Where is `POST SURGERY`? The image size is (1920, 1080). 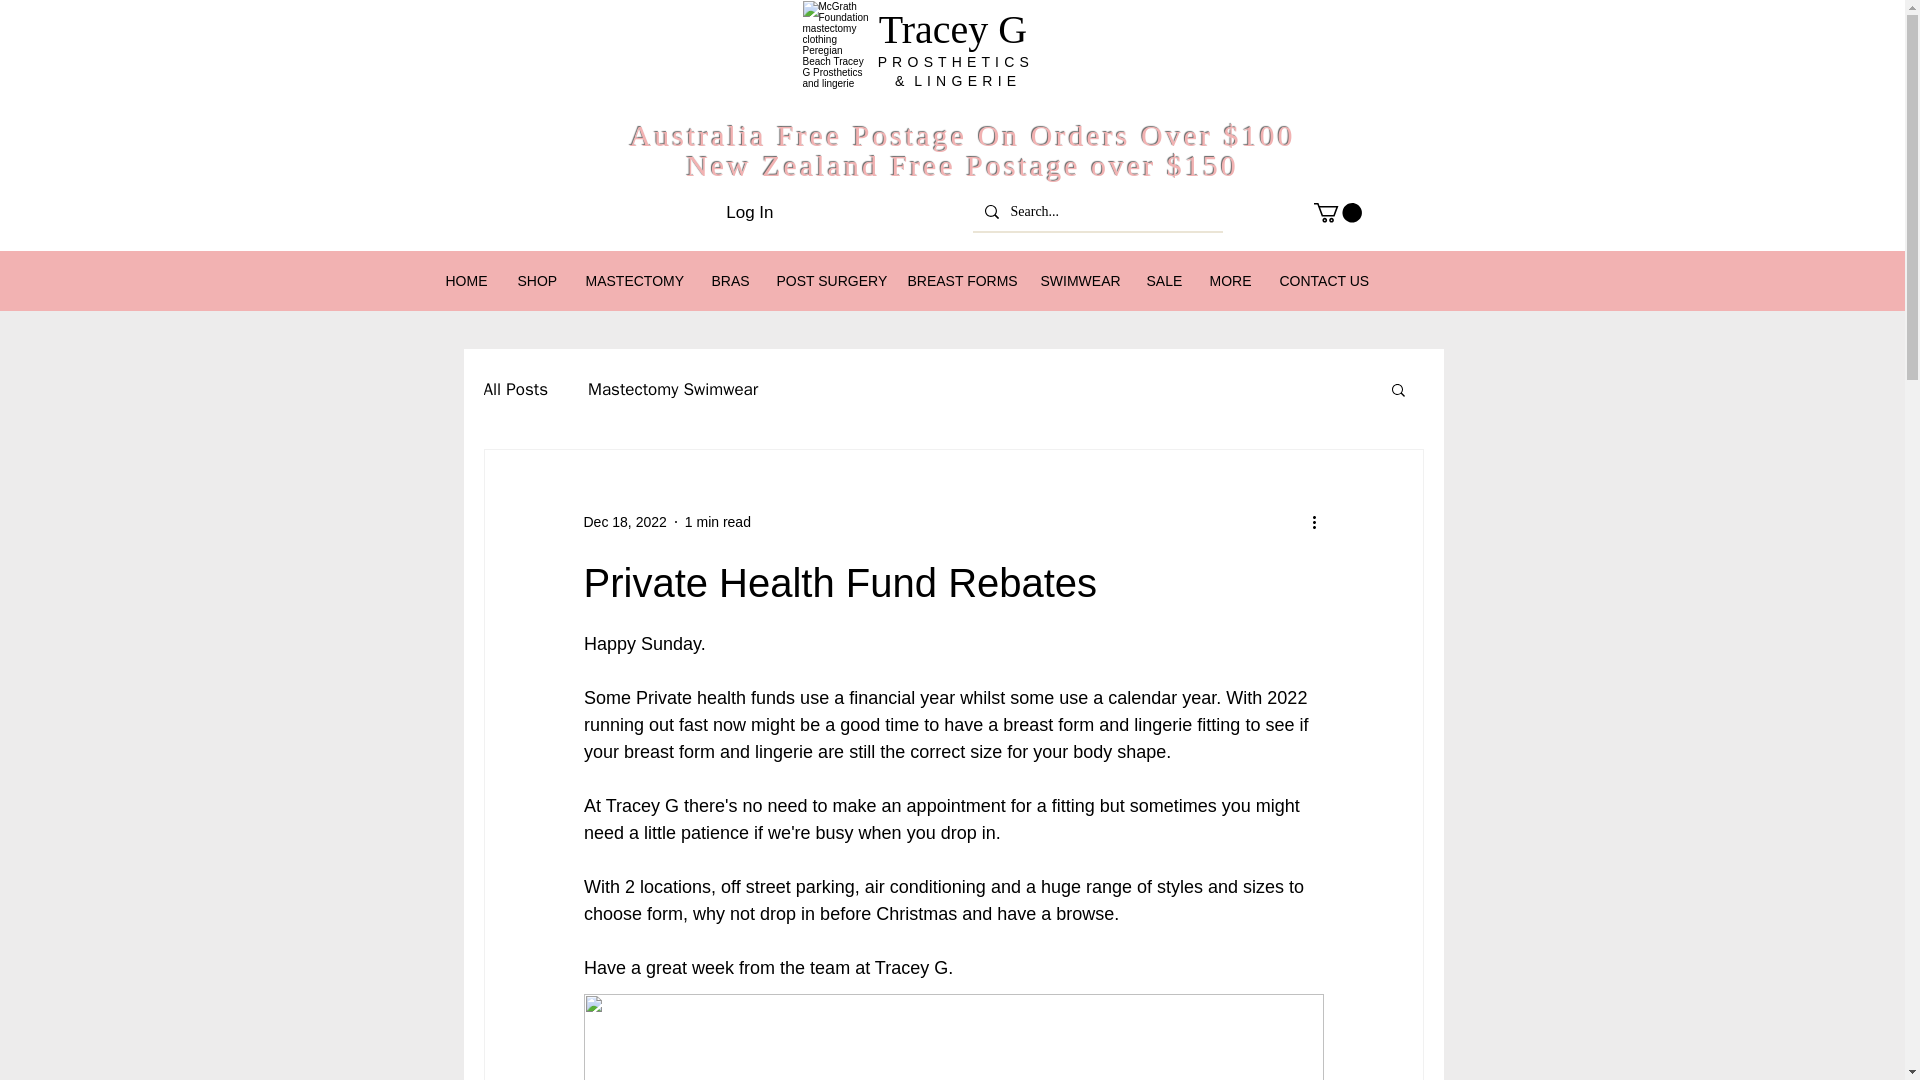
POST SURGERY is located at coordinates (827, 280).